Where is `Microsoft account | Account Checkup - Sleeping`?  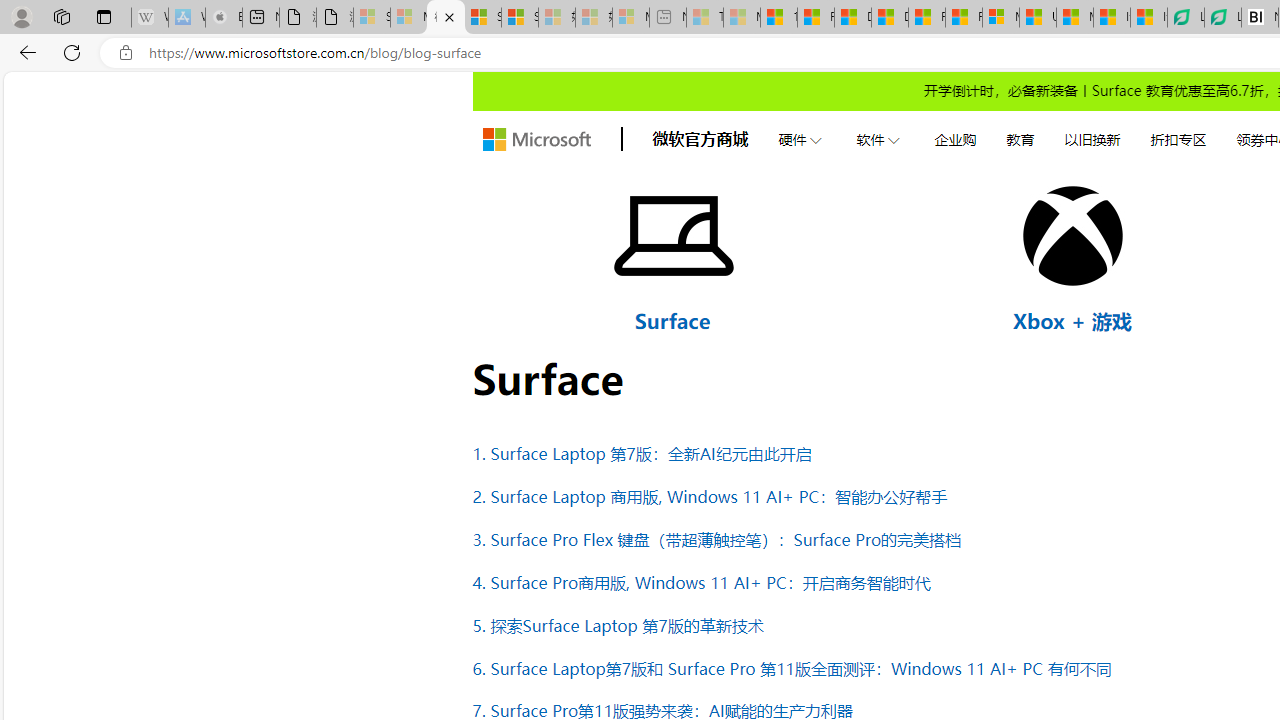 Microsoft account | Account Checkup - Sleeping is located at coordinates (630, 18).